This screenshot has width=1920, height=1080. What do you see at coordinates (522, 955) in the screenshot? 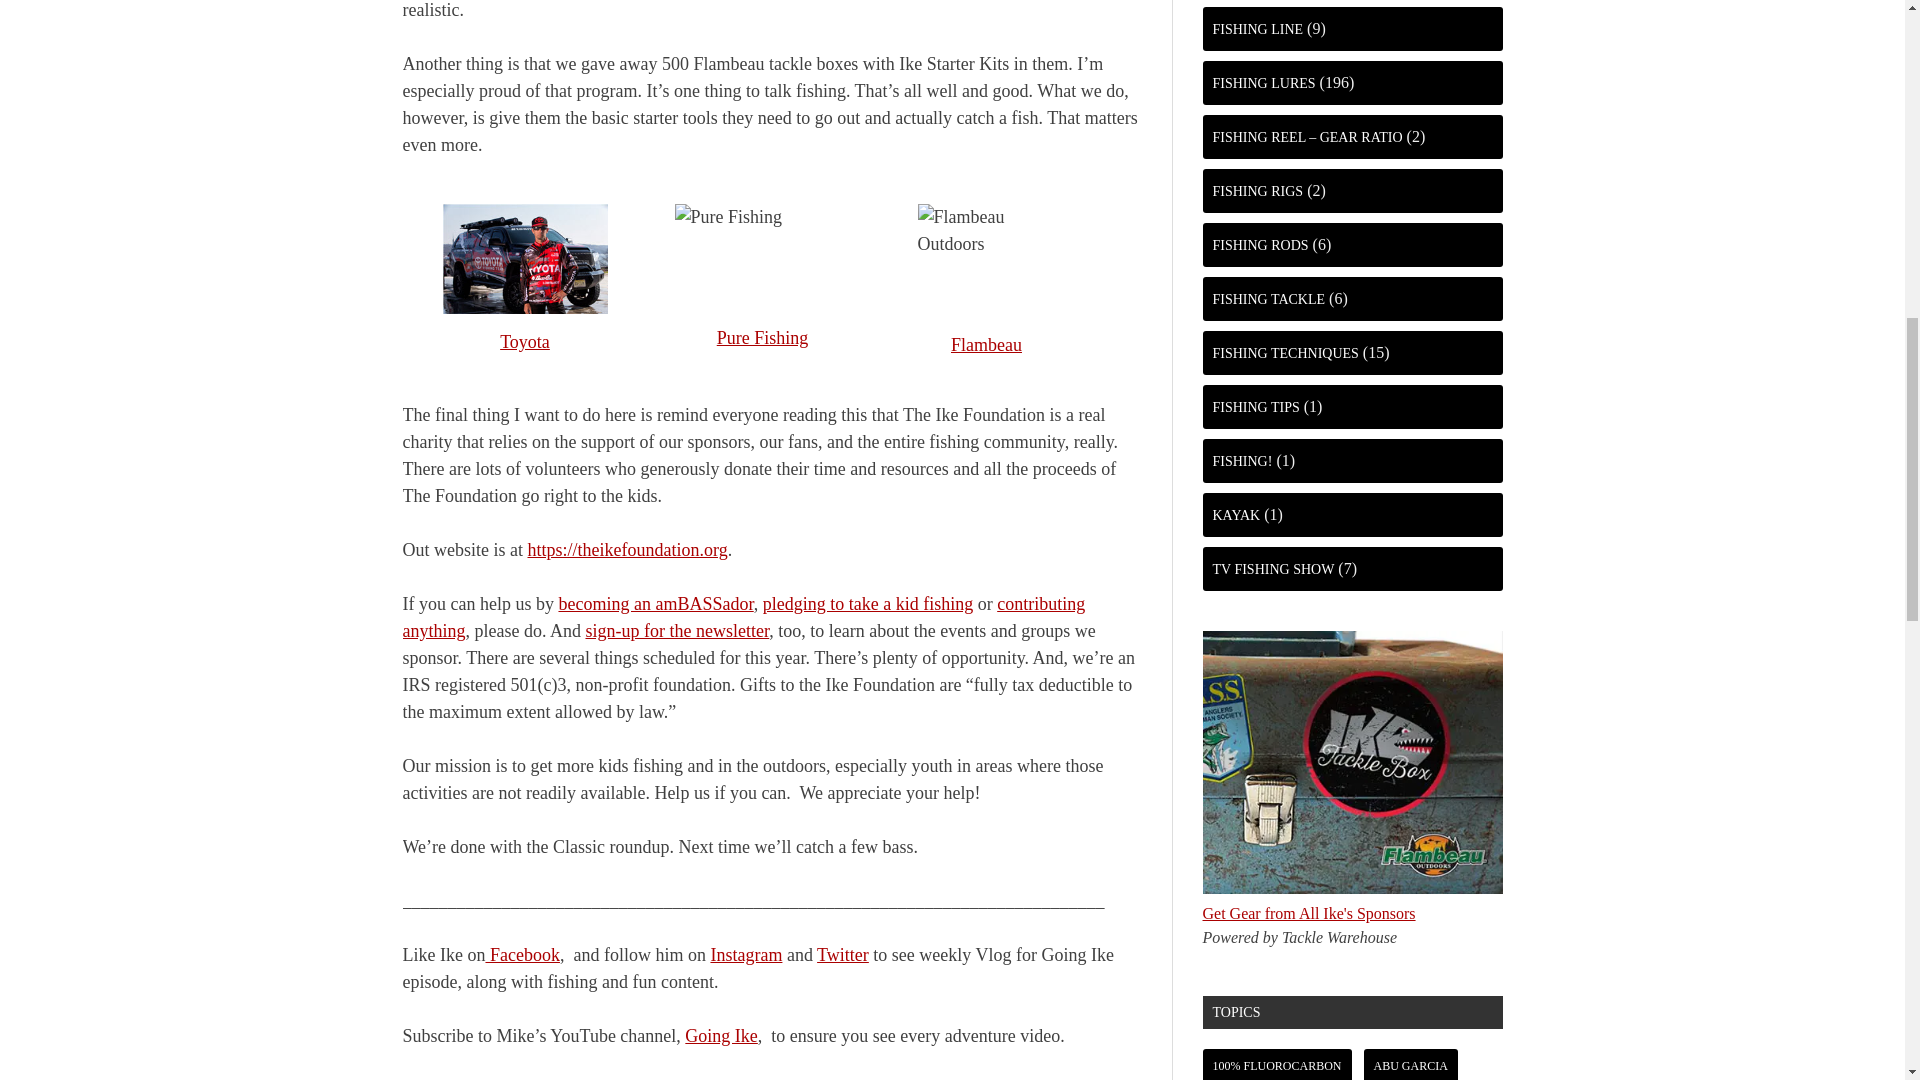
I see `Facebook` at bounding box center [522, 955].